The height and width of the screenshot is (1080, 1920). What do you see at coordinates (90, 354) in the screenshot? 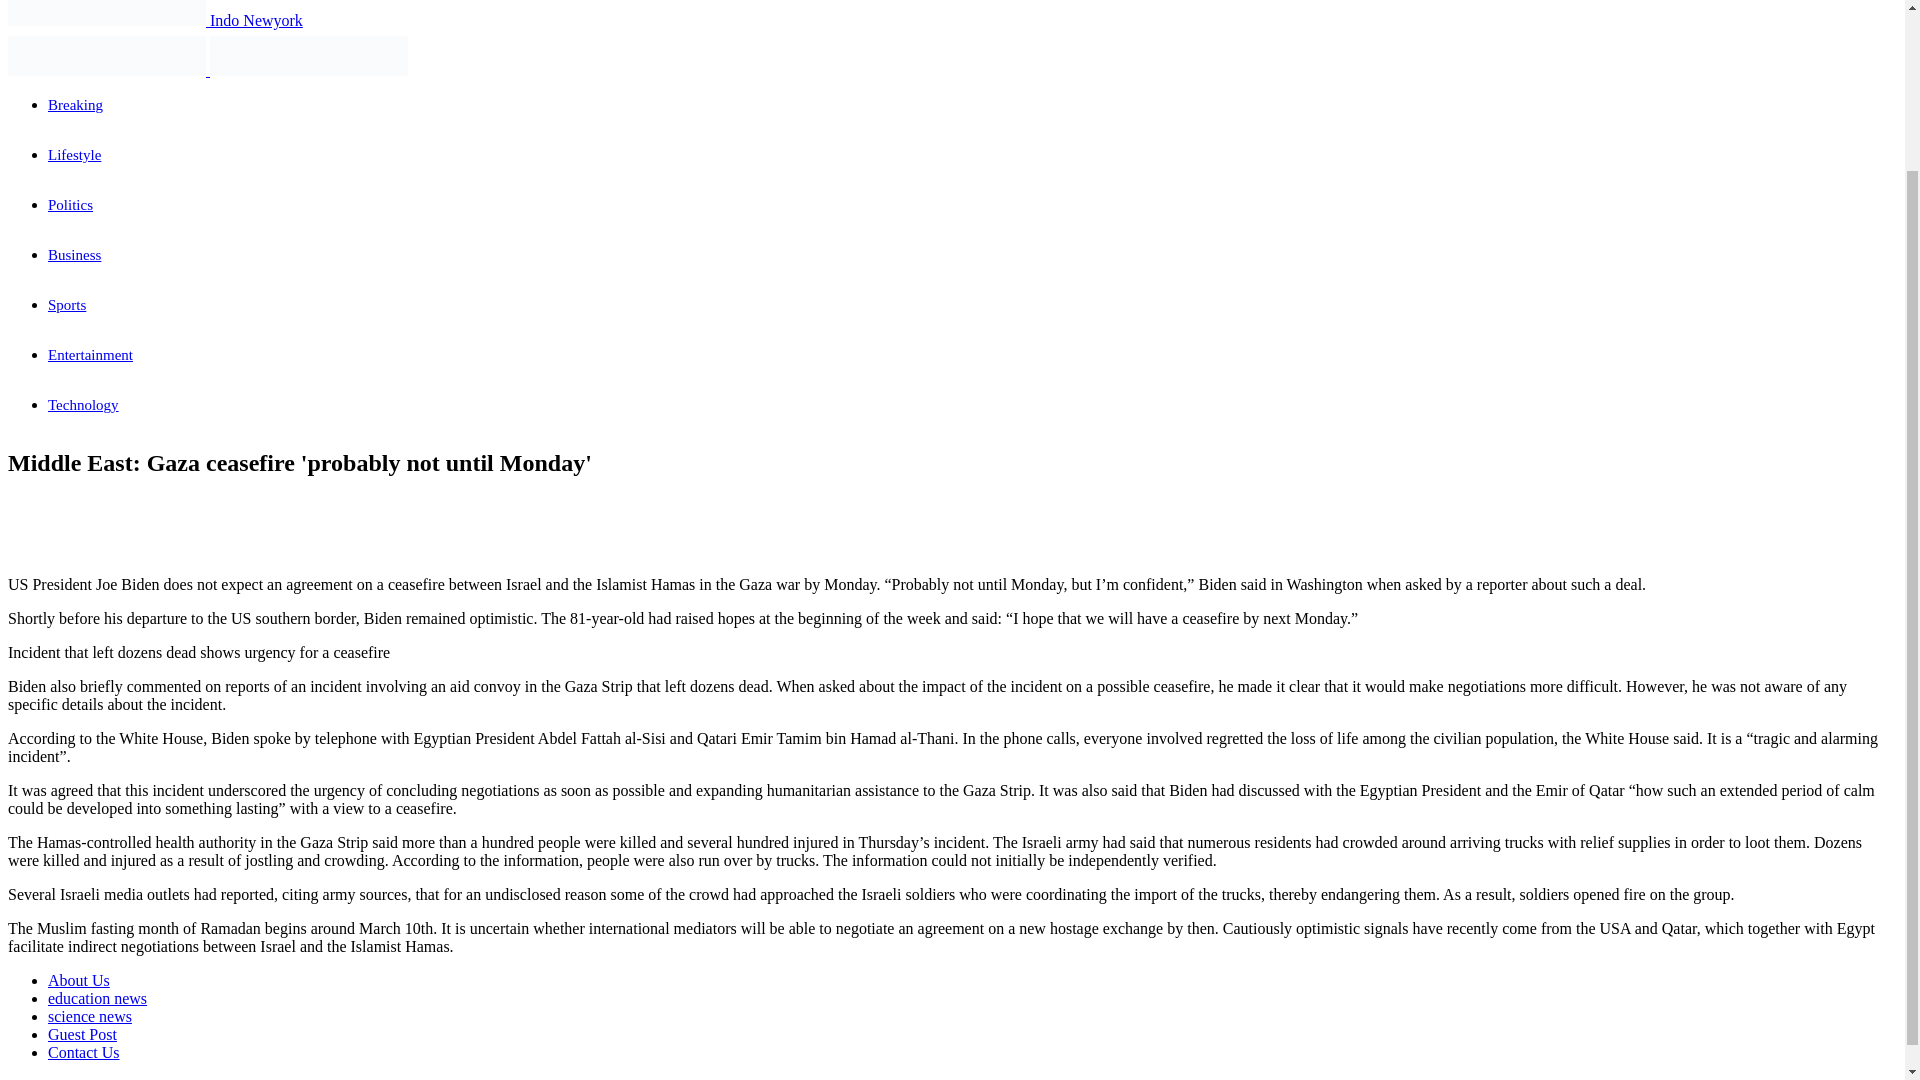
I see `Entertainment` at bounding box center [90, 354].